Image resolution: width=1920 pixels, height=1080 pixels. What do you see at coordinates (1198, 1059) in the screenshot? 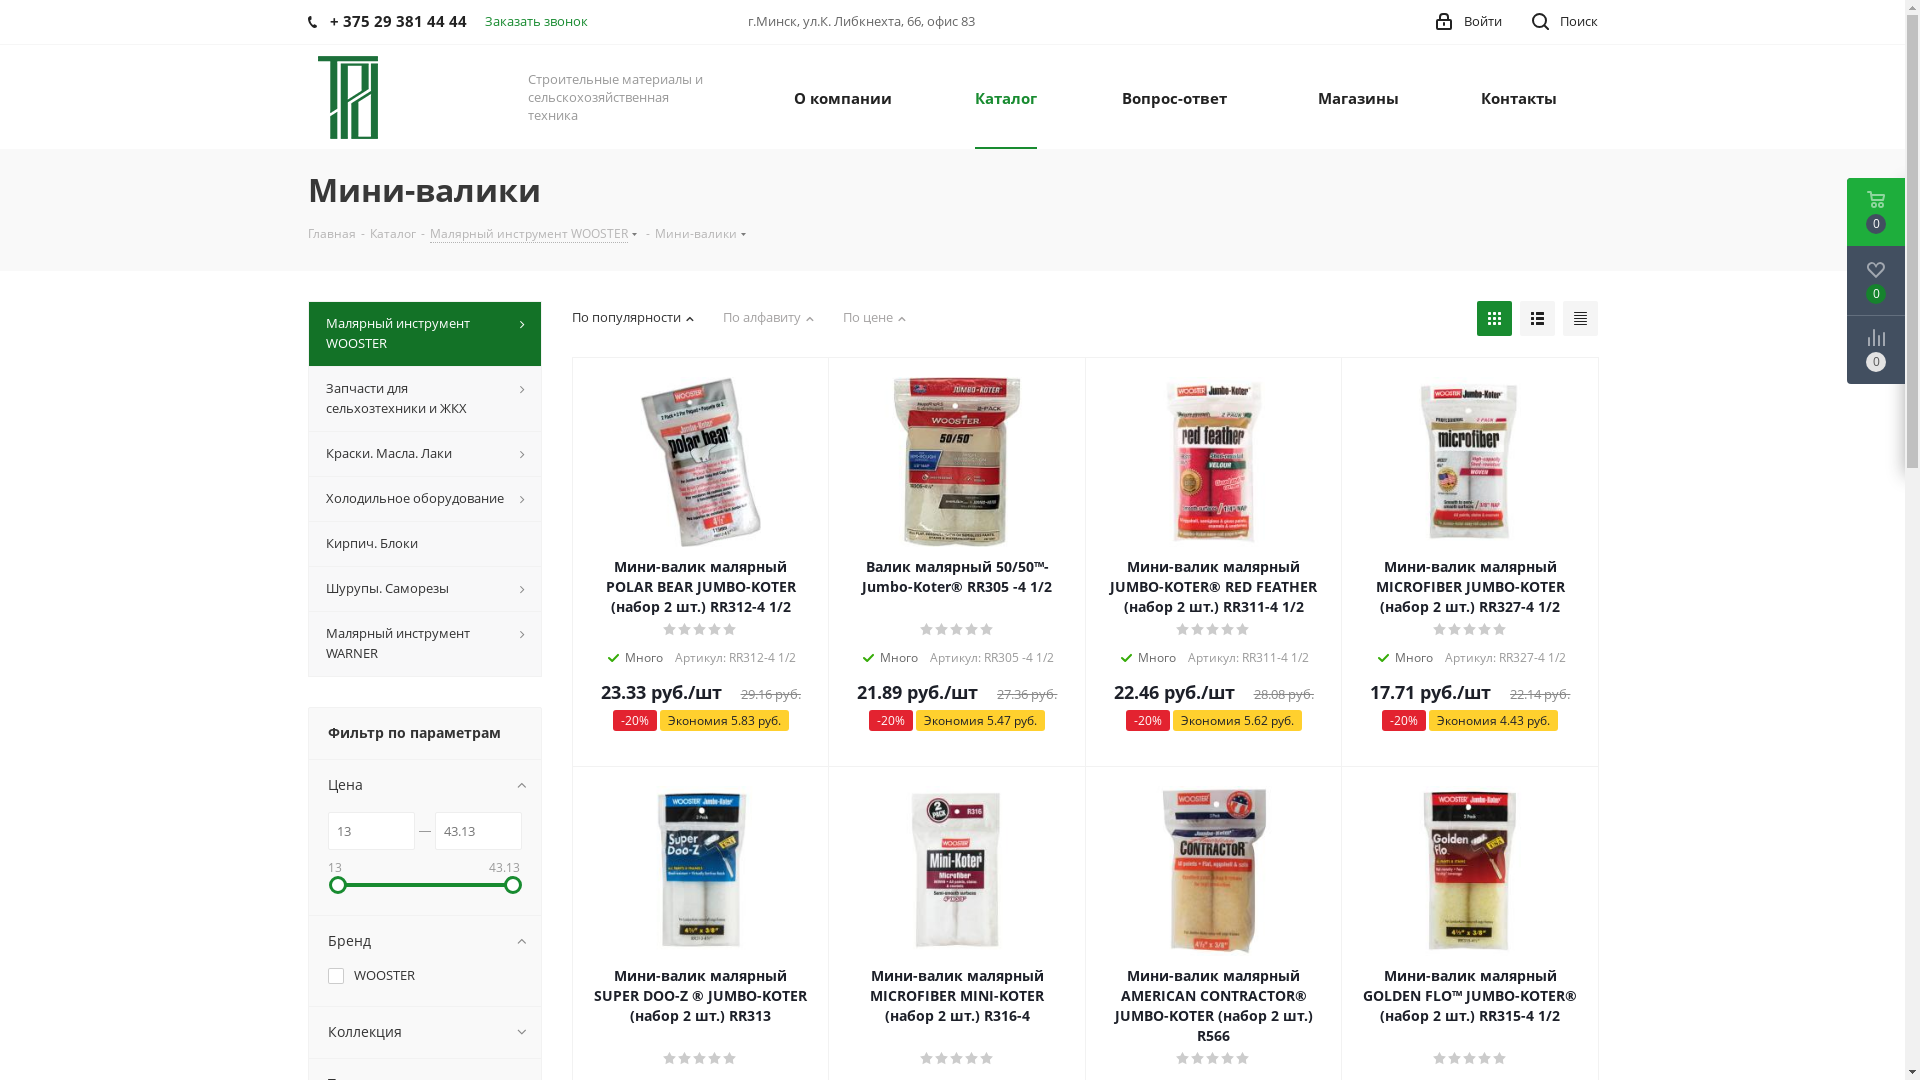
I see `2` at bounding box center [1198, 1059].